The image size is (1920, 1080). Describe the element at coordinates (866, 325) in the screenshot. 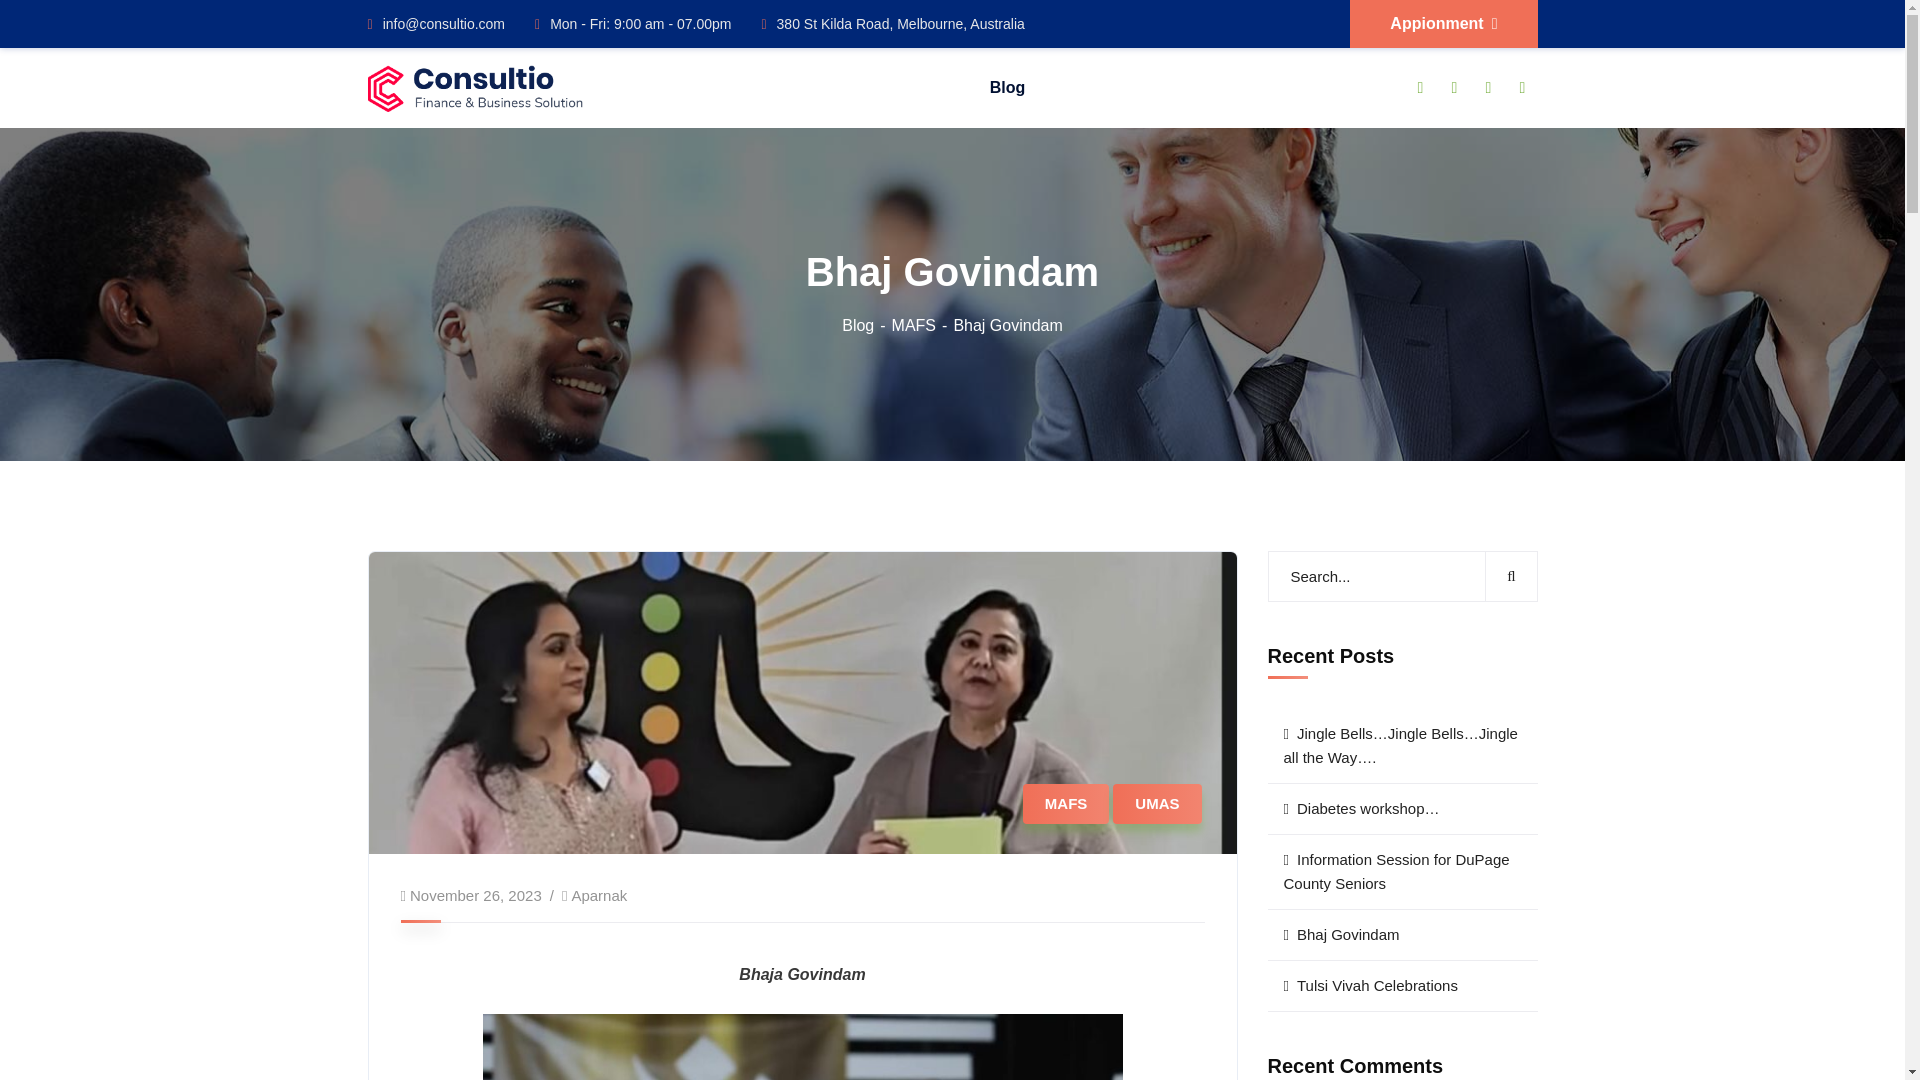

I see `Blog` at that location.